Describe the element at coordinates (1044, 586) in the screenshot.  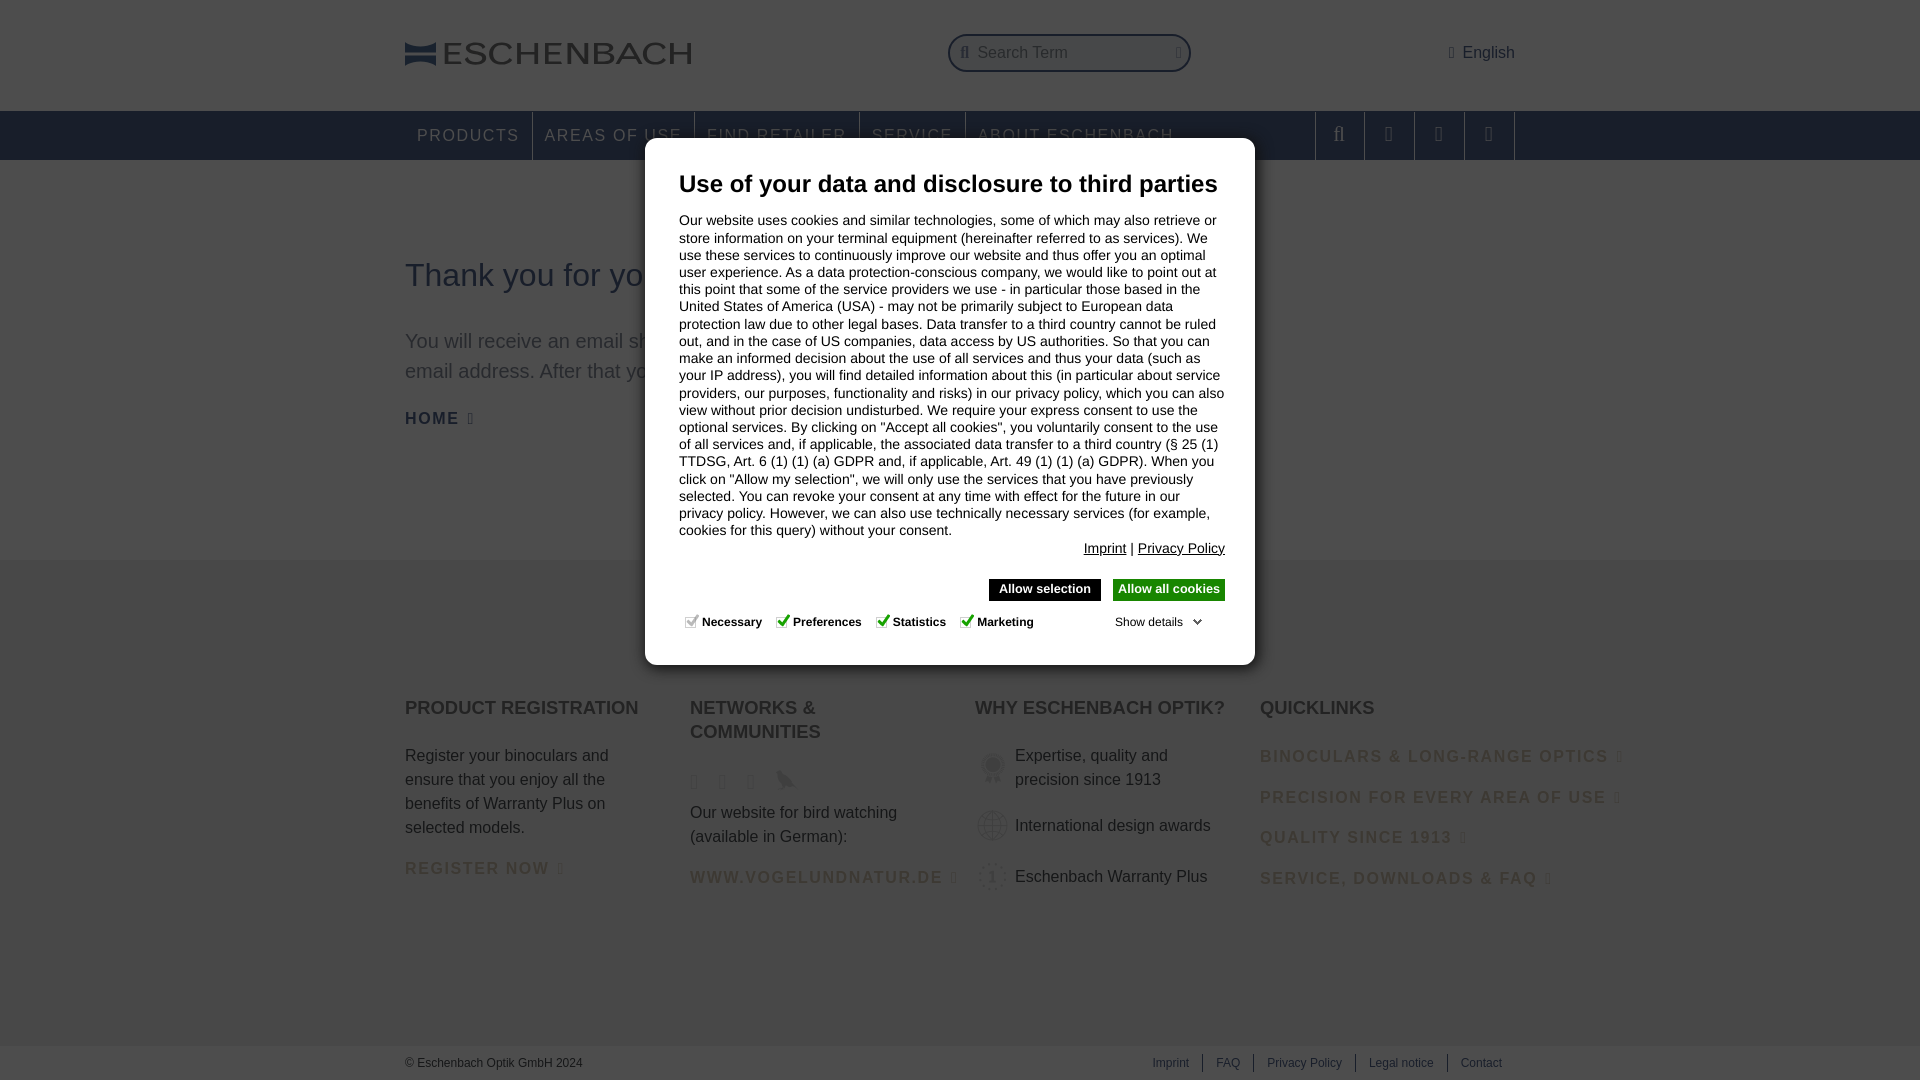
I see `Allow selection` at that location.